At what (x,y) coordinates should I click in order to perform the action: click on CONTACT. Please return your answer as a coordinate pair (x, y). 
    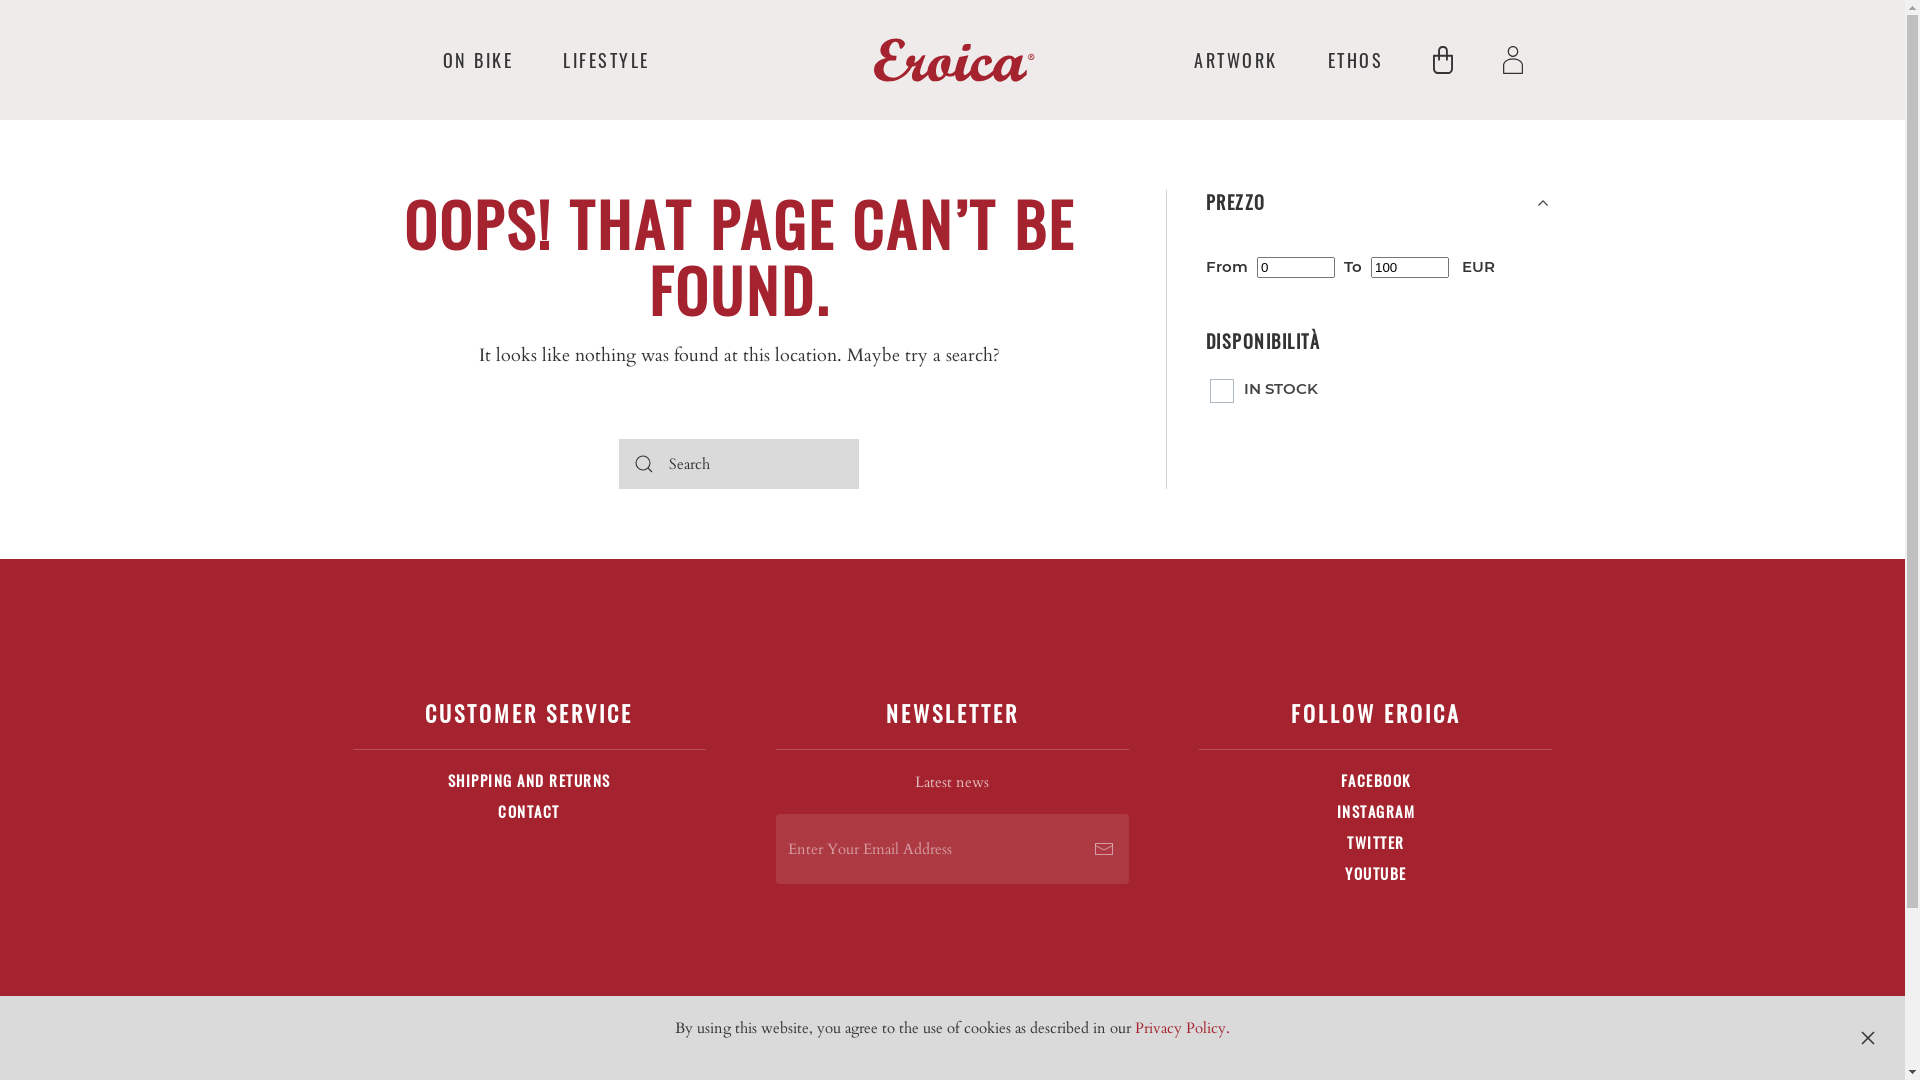
    Looking at the image, I should click on (529, 811).